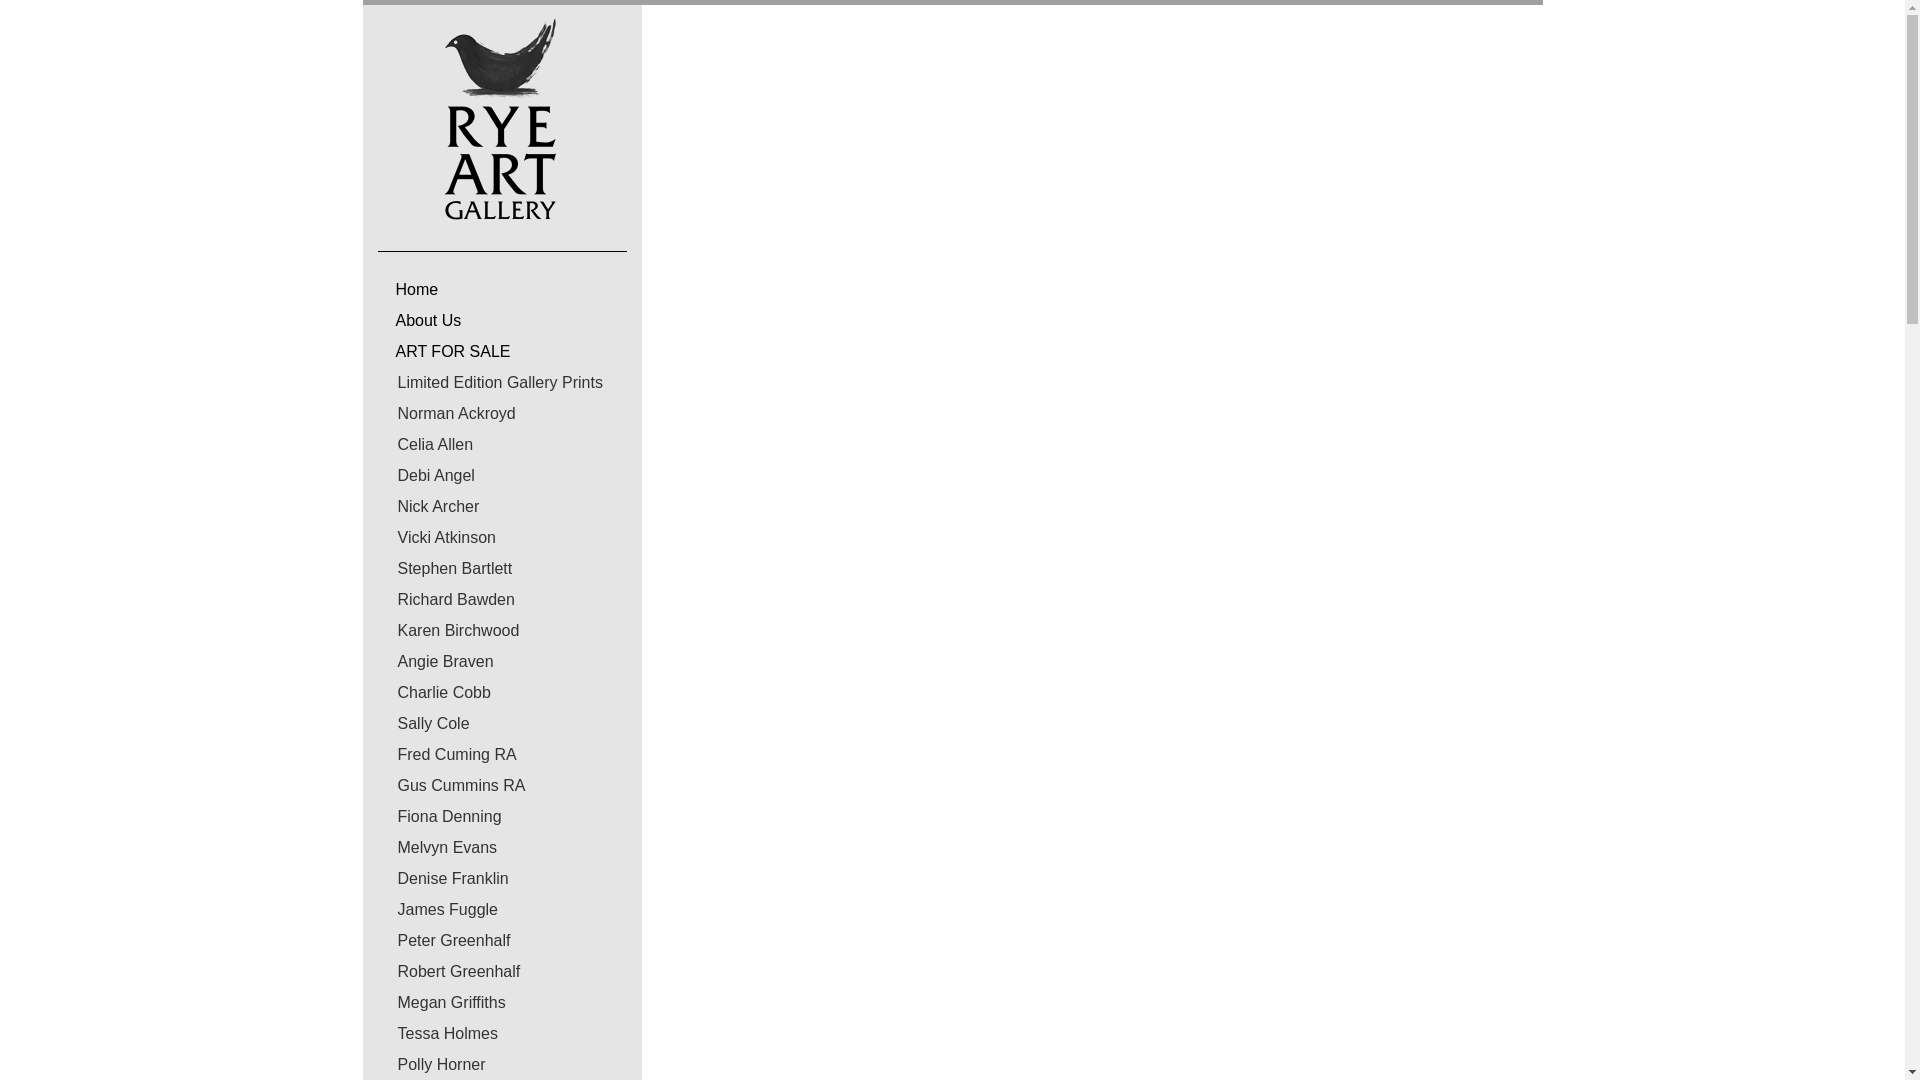  I want to click on Melvyn Evans, so click(438, 848).